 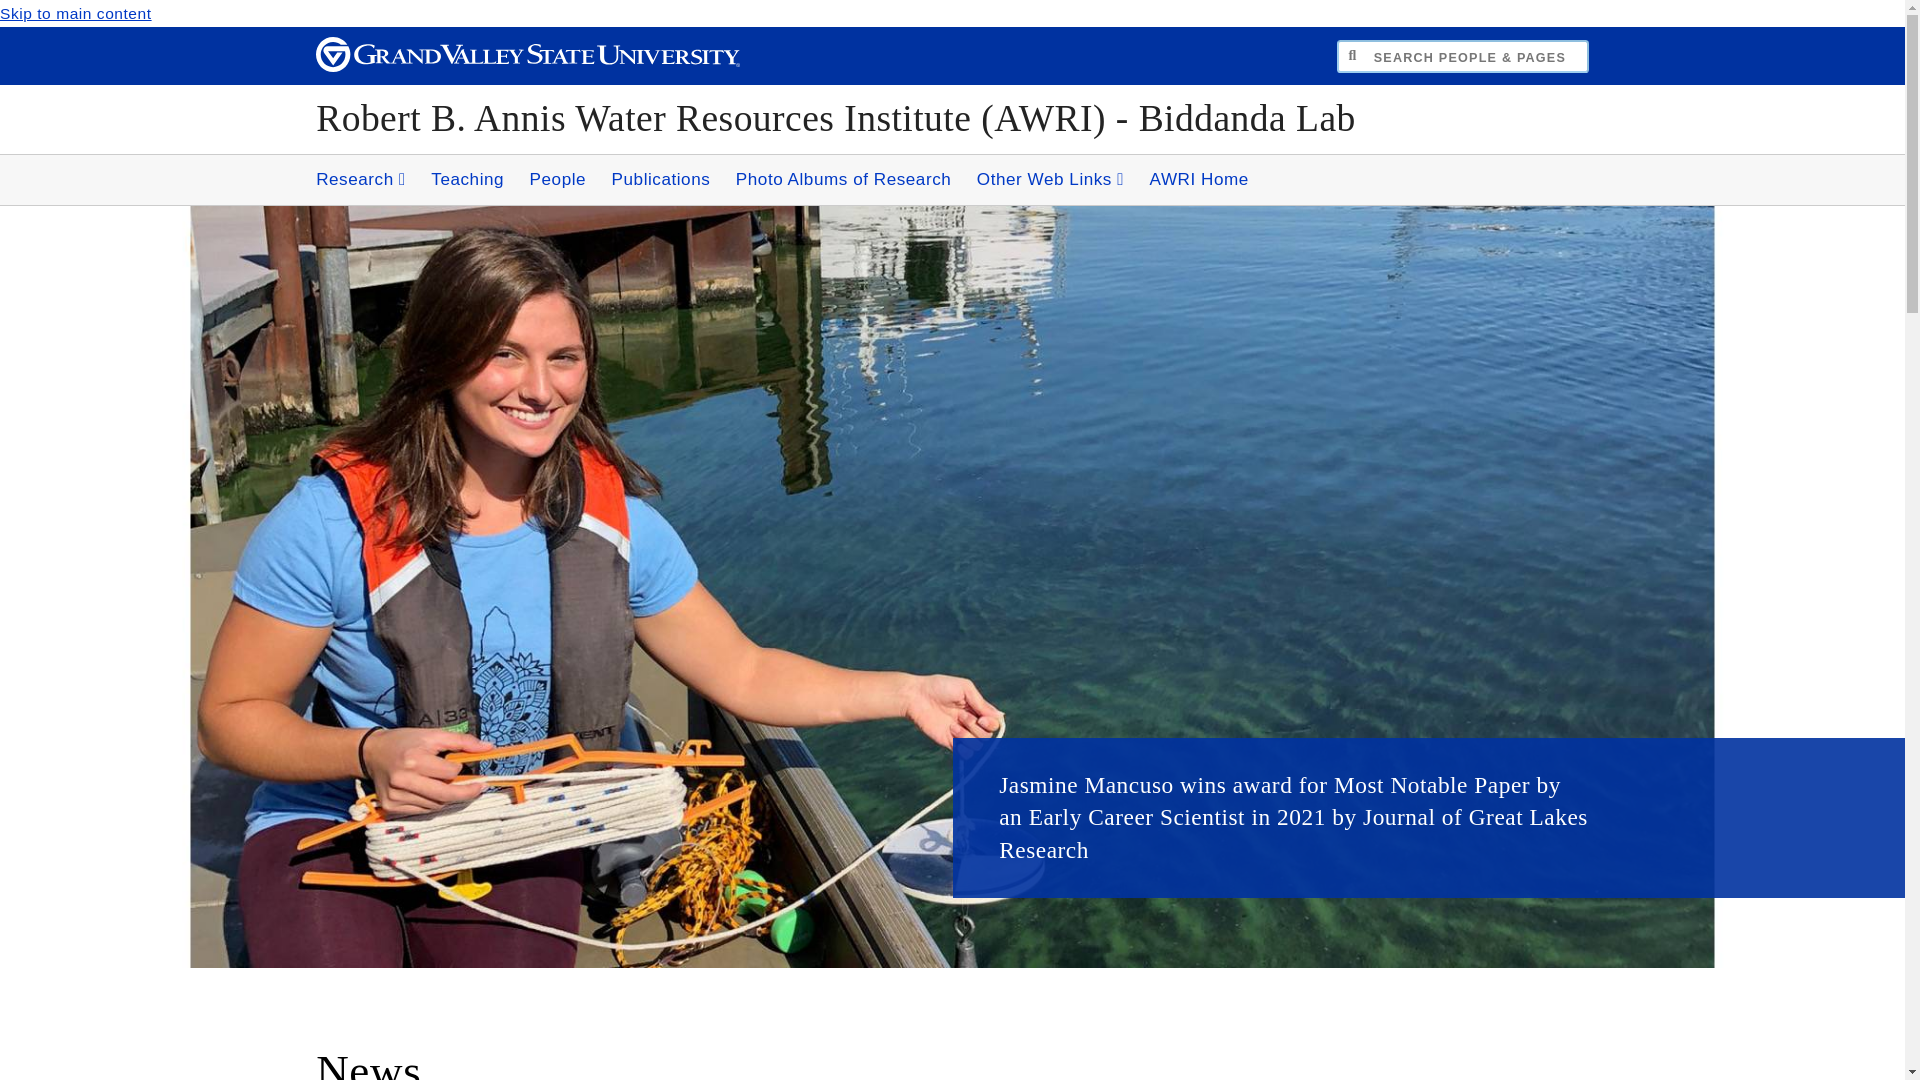 What do you see at coordinates (556, 180) in the screenshot?
I see `People` at bounding box center [556, 180].